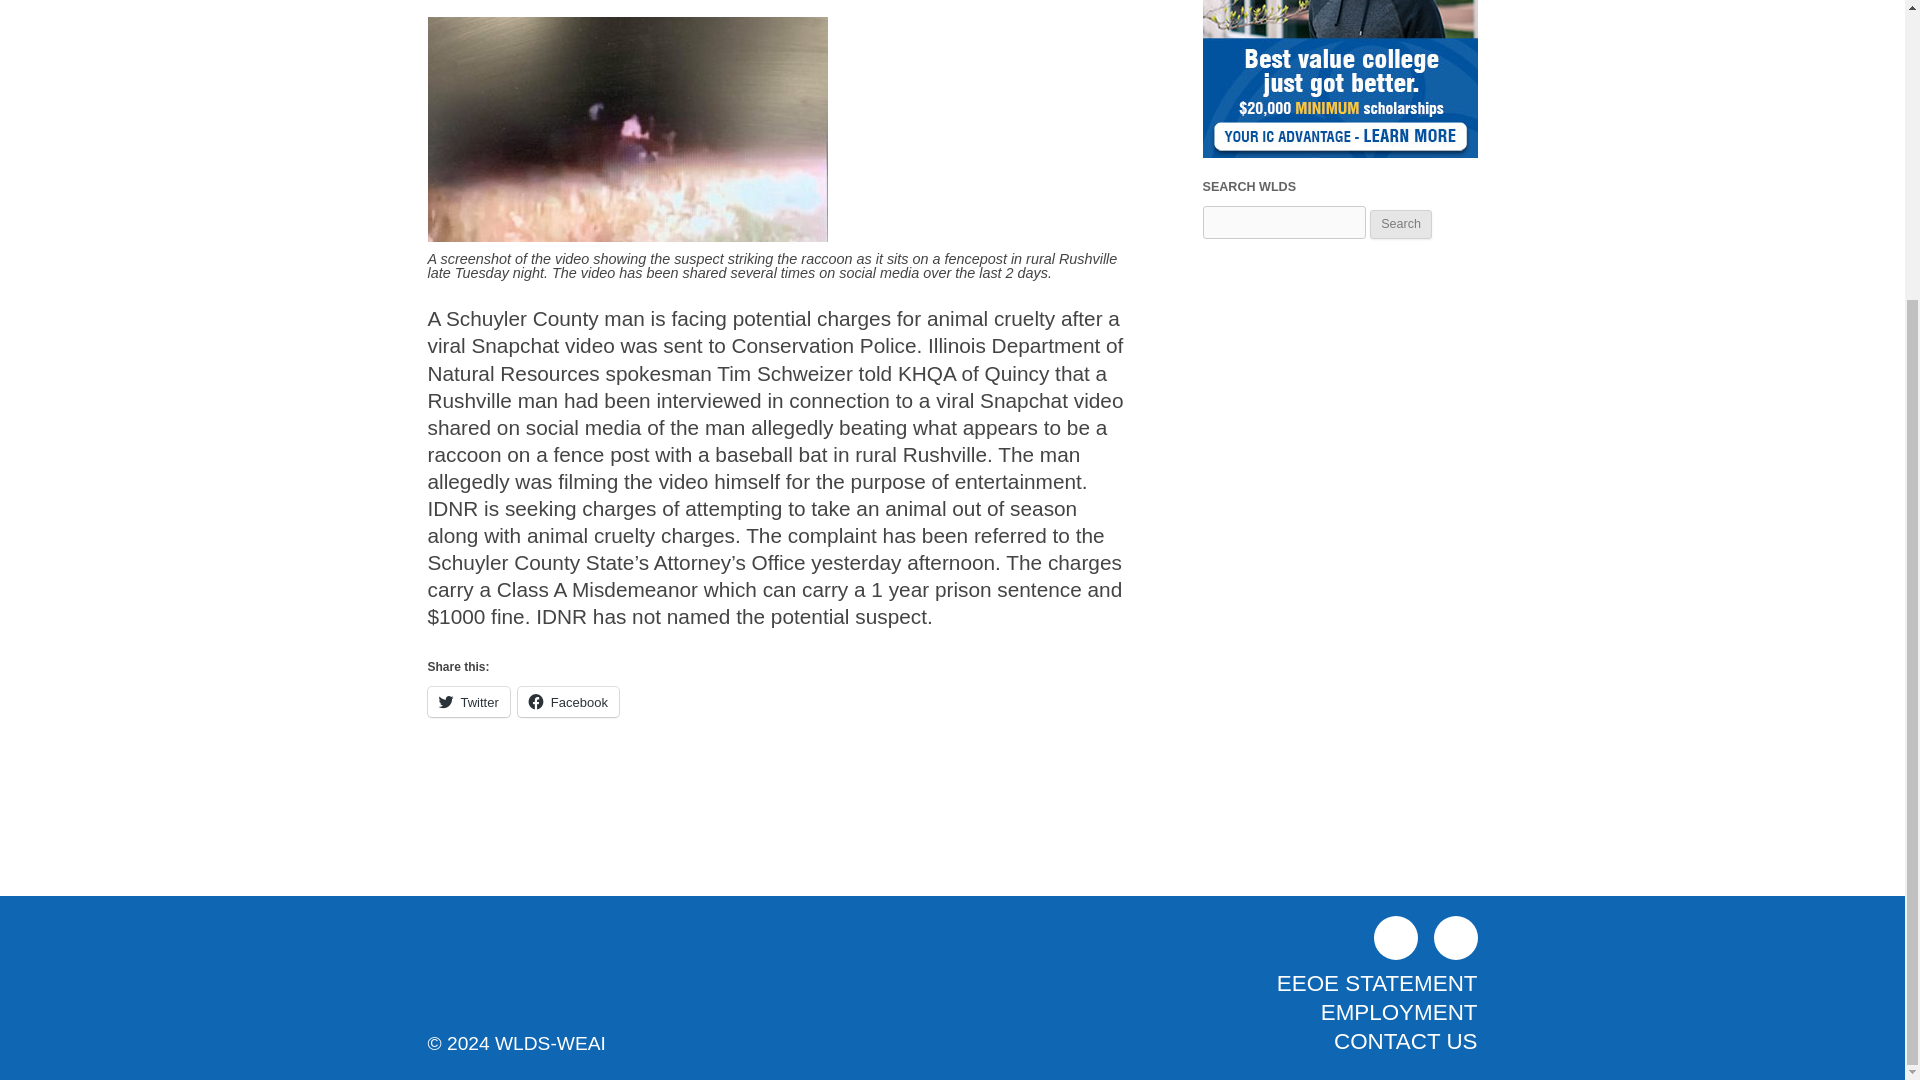 The height and width of the screenshot is (1080, 1920). What do you see at coordinates (568, 702) in the screenshot?
I see `Click to share on Facebook` at bounding box center [568, 702].